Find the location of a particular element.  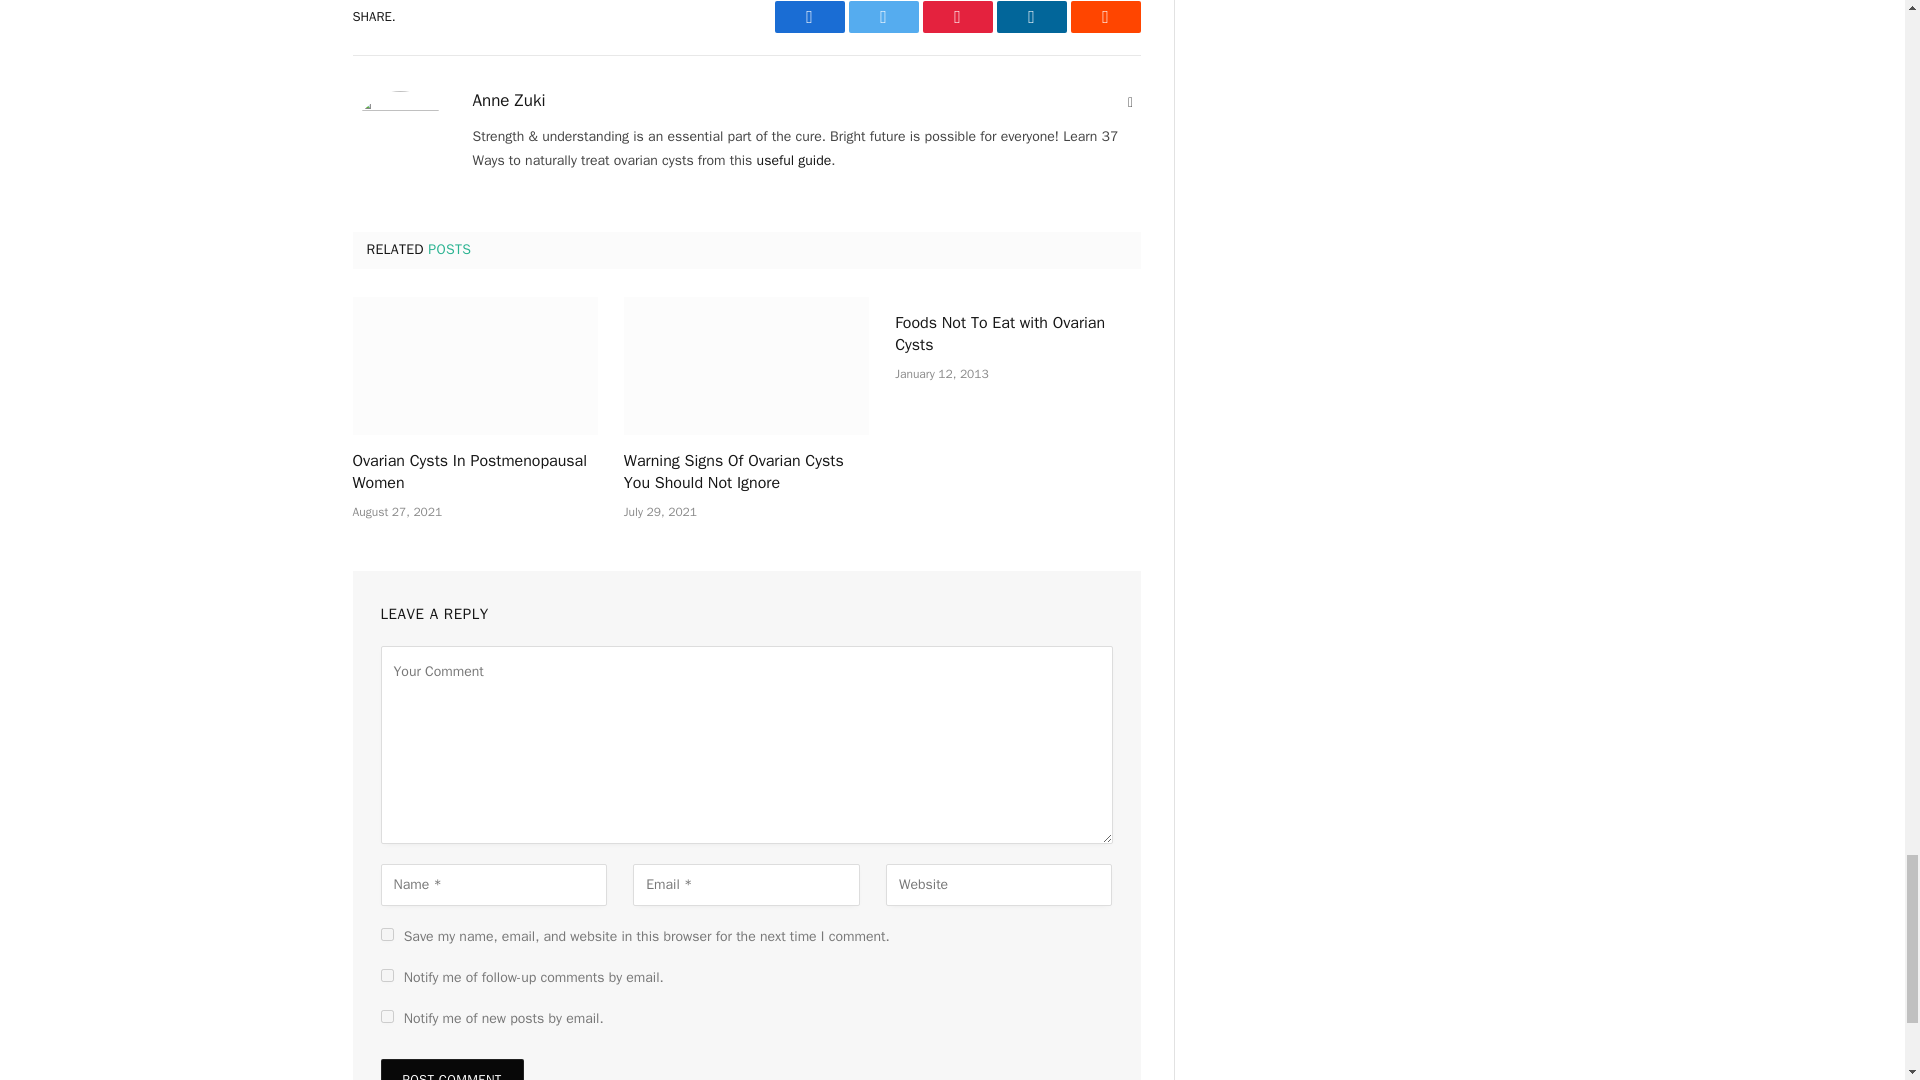

Reddit is located at coordinates (1104, 17).